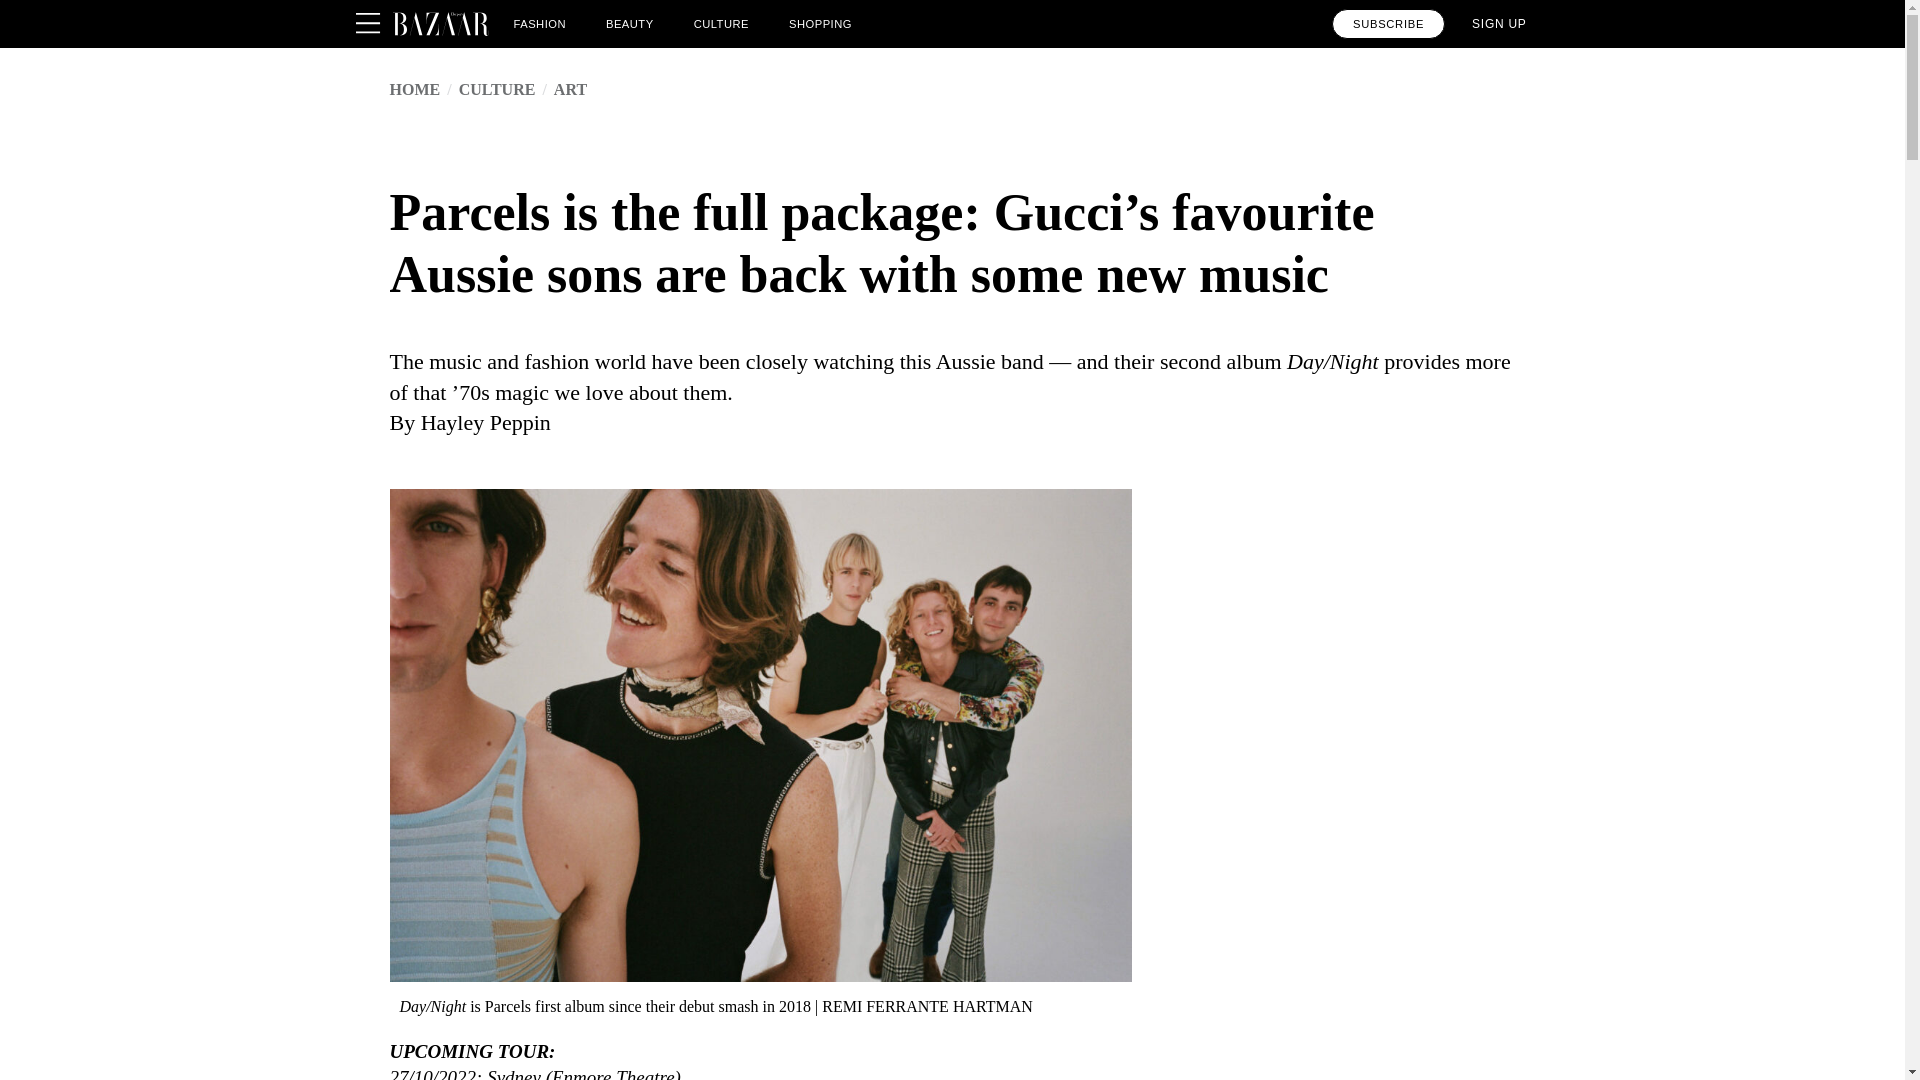 This screenshot has width=1920, height=1080. I want to click on HOME, so click(415, 90).